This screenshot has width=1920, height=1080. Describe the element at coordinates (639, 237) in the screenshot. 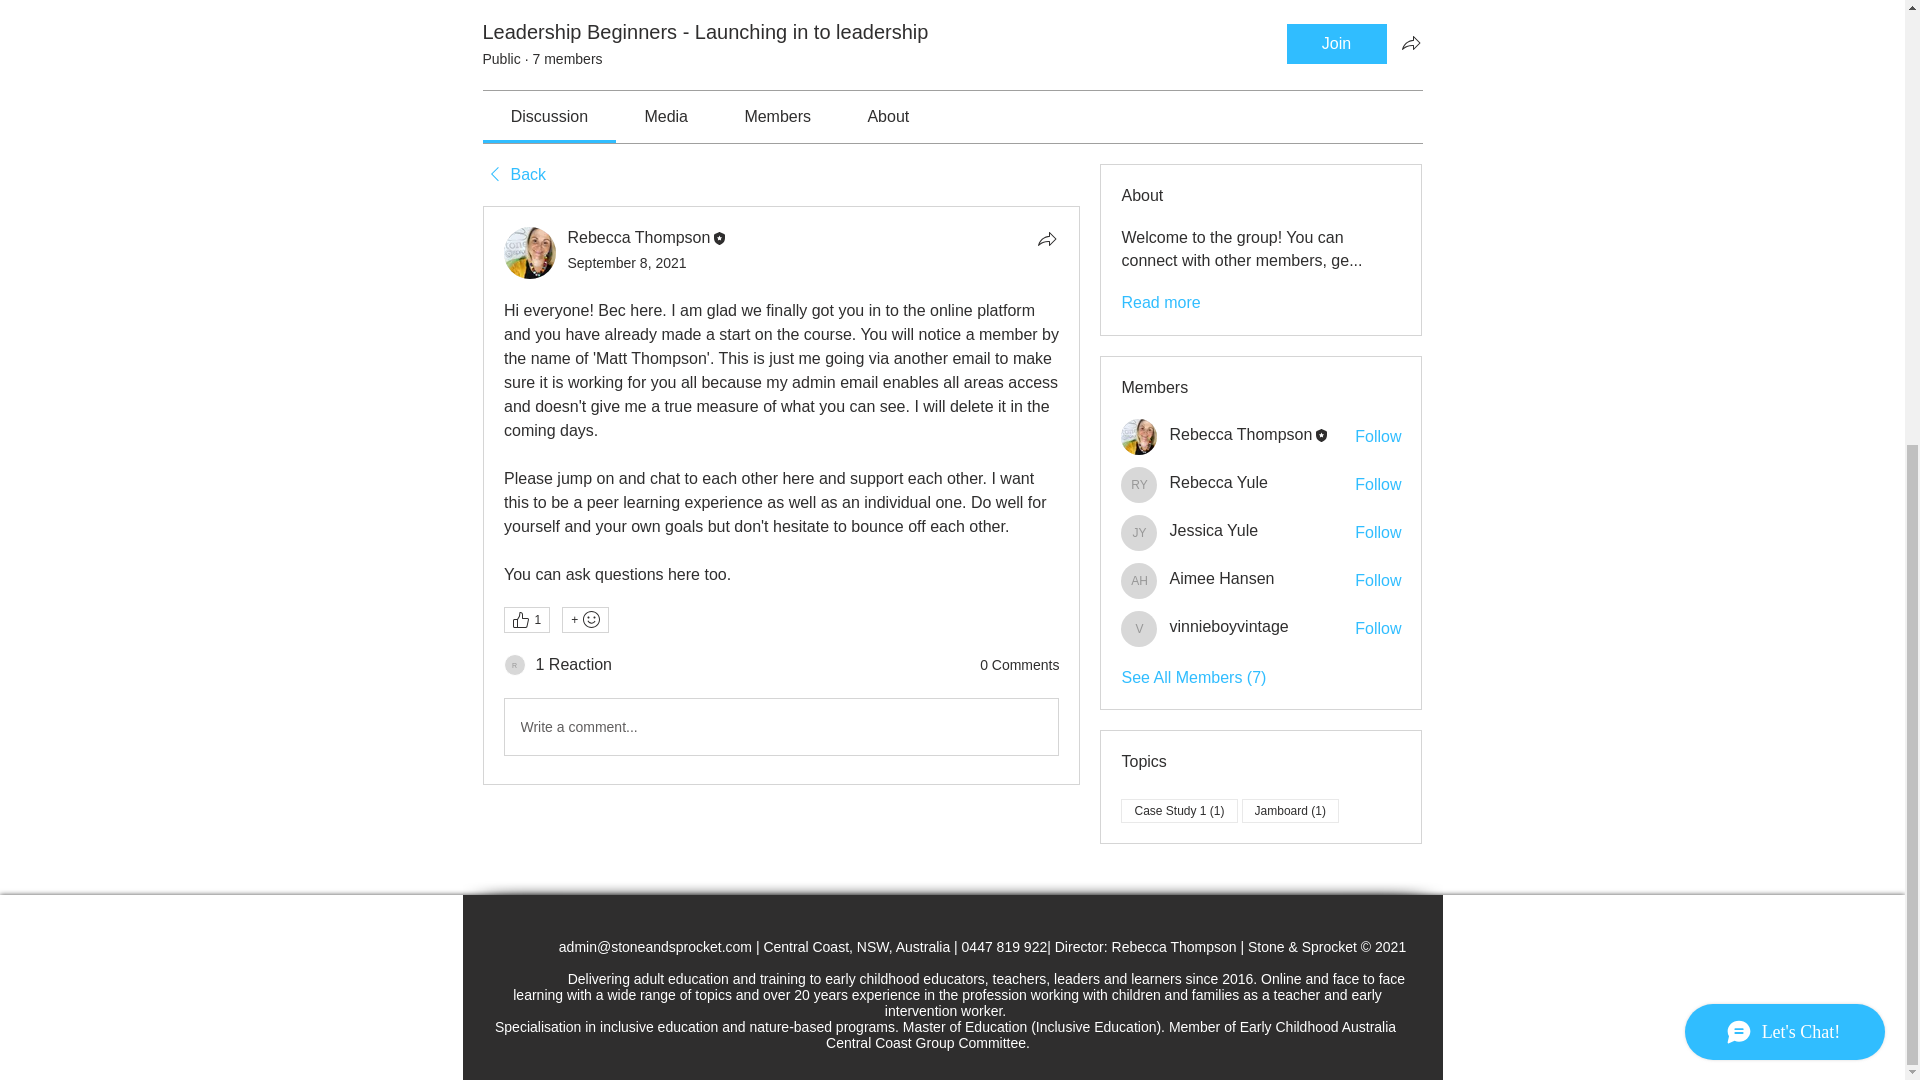

I see `Rebecca Thompson` at that location.